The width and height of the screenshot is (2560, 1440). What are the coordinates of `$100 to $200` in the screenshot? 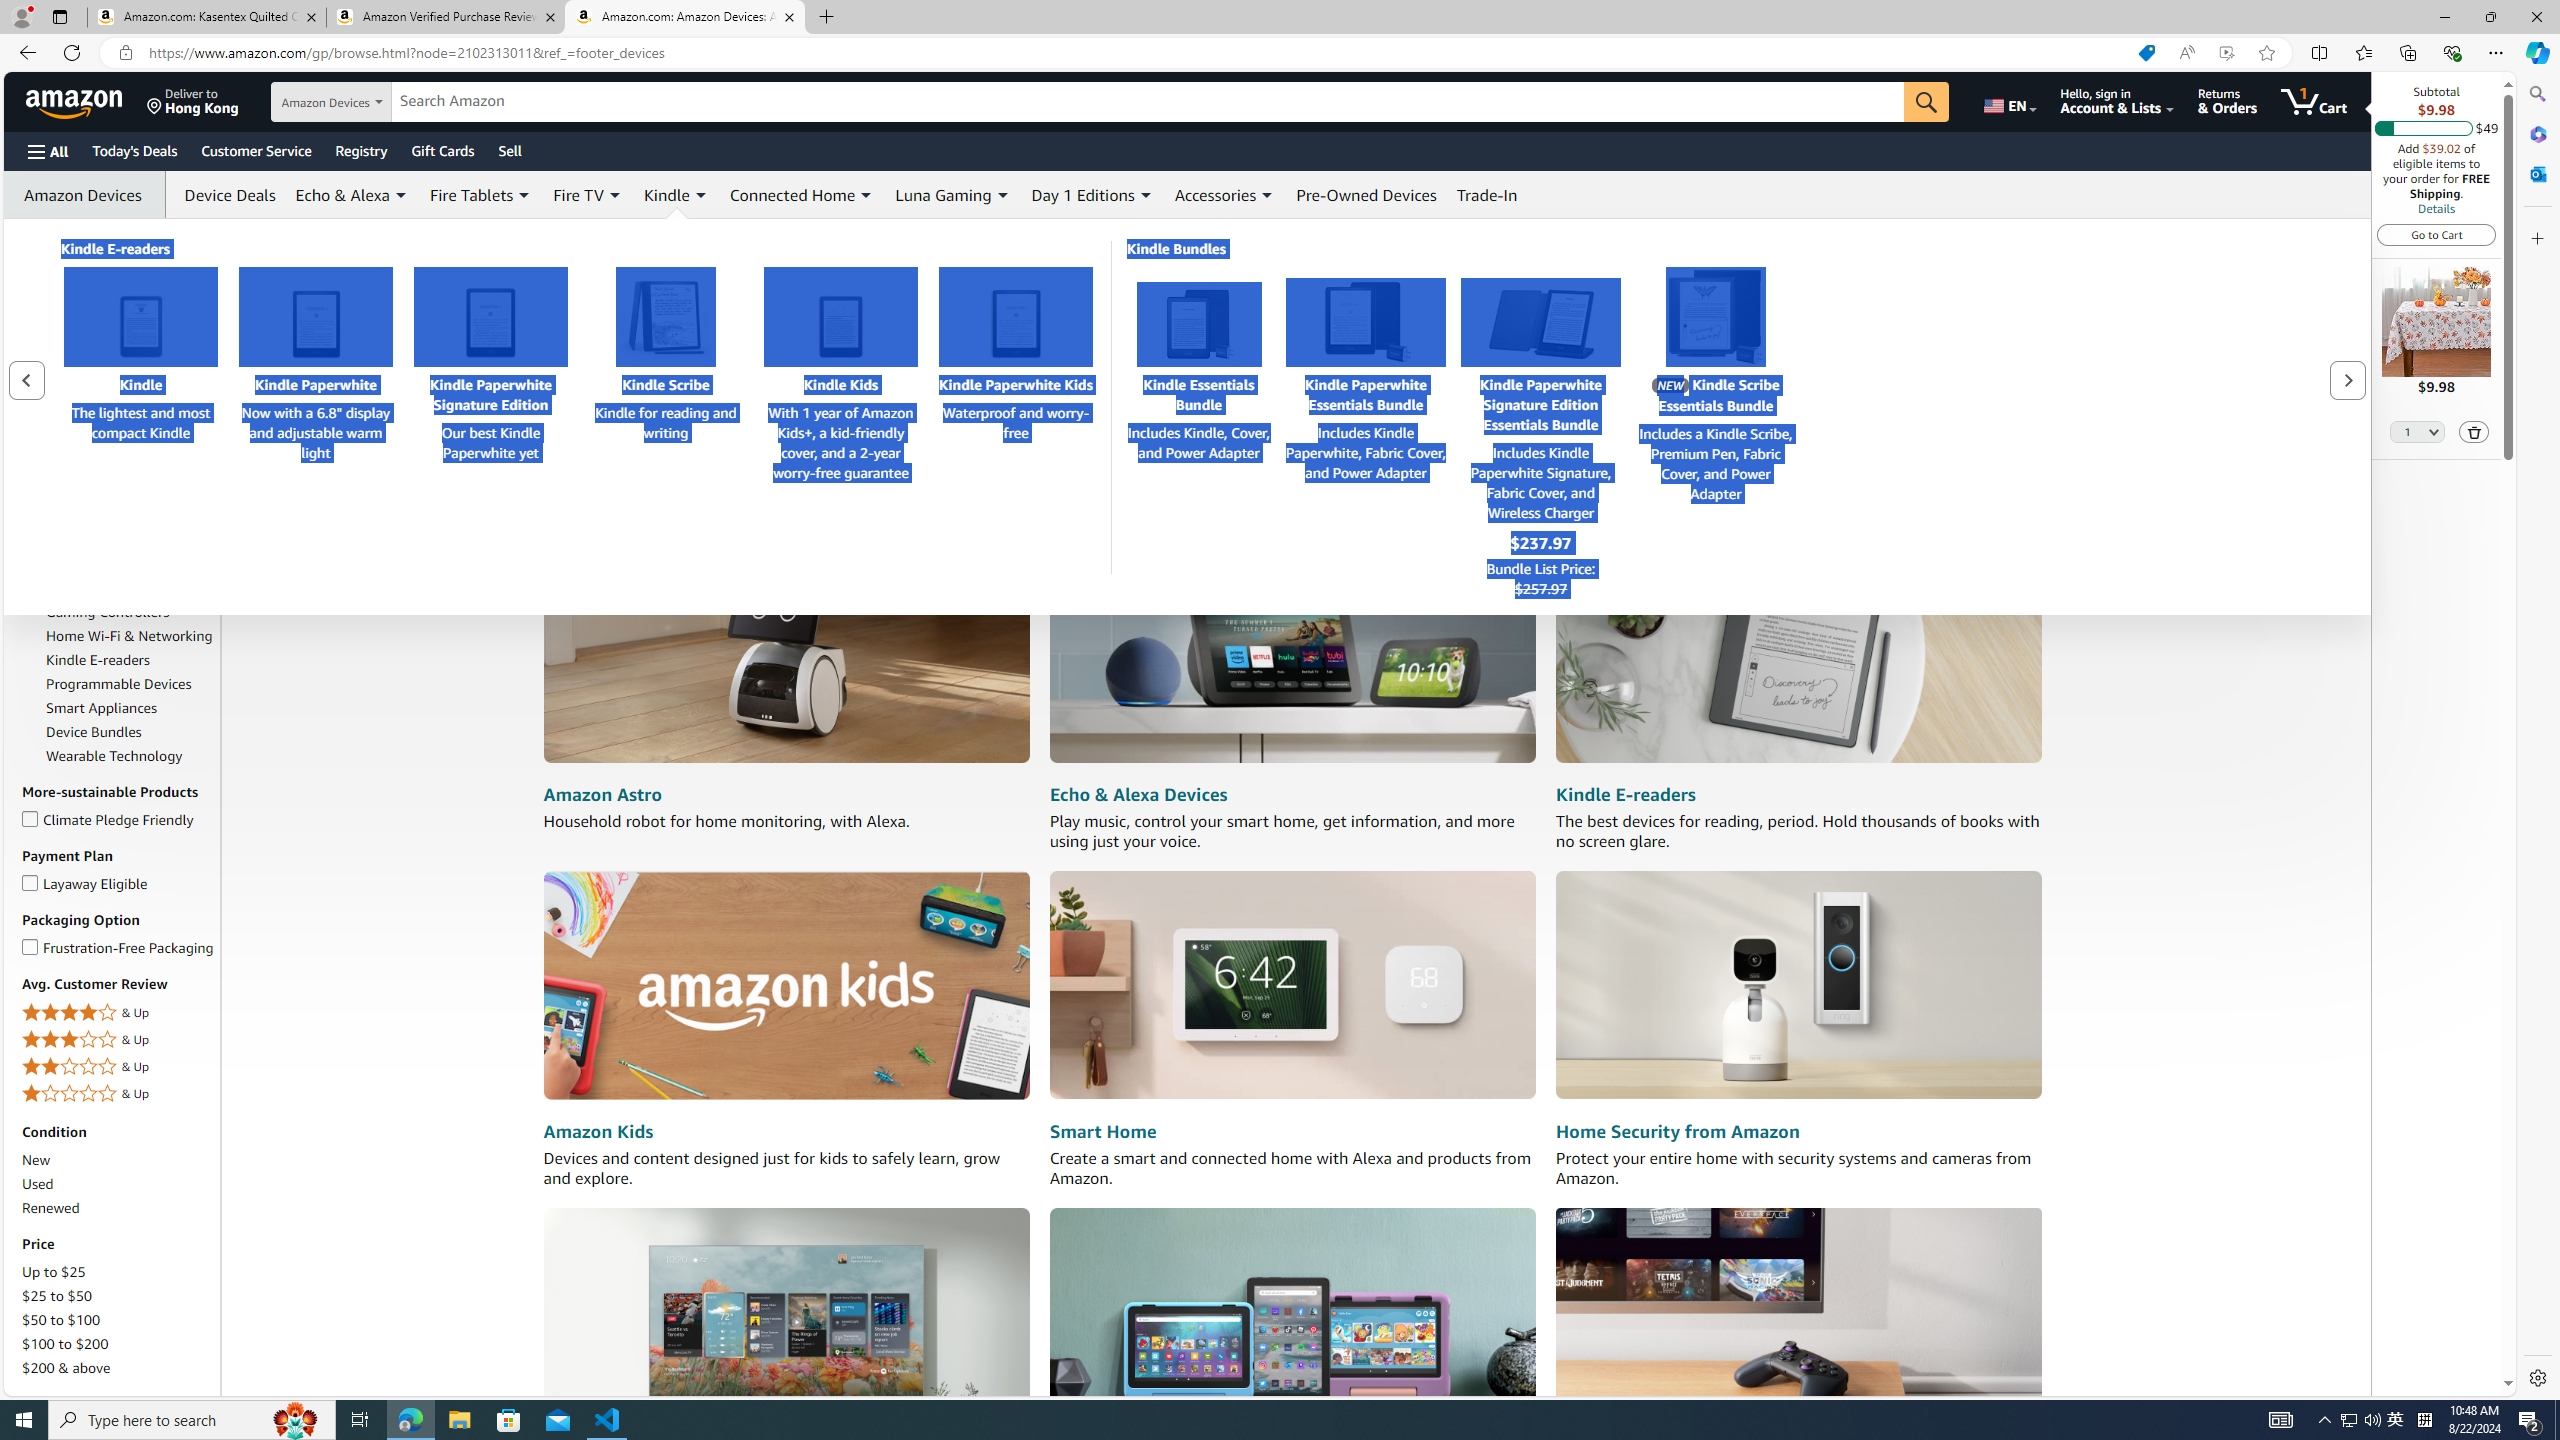 It's located at (119, 1343).